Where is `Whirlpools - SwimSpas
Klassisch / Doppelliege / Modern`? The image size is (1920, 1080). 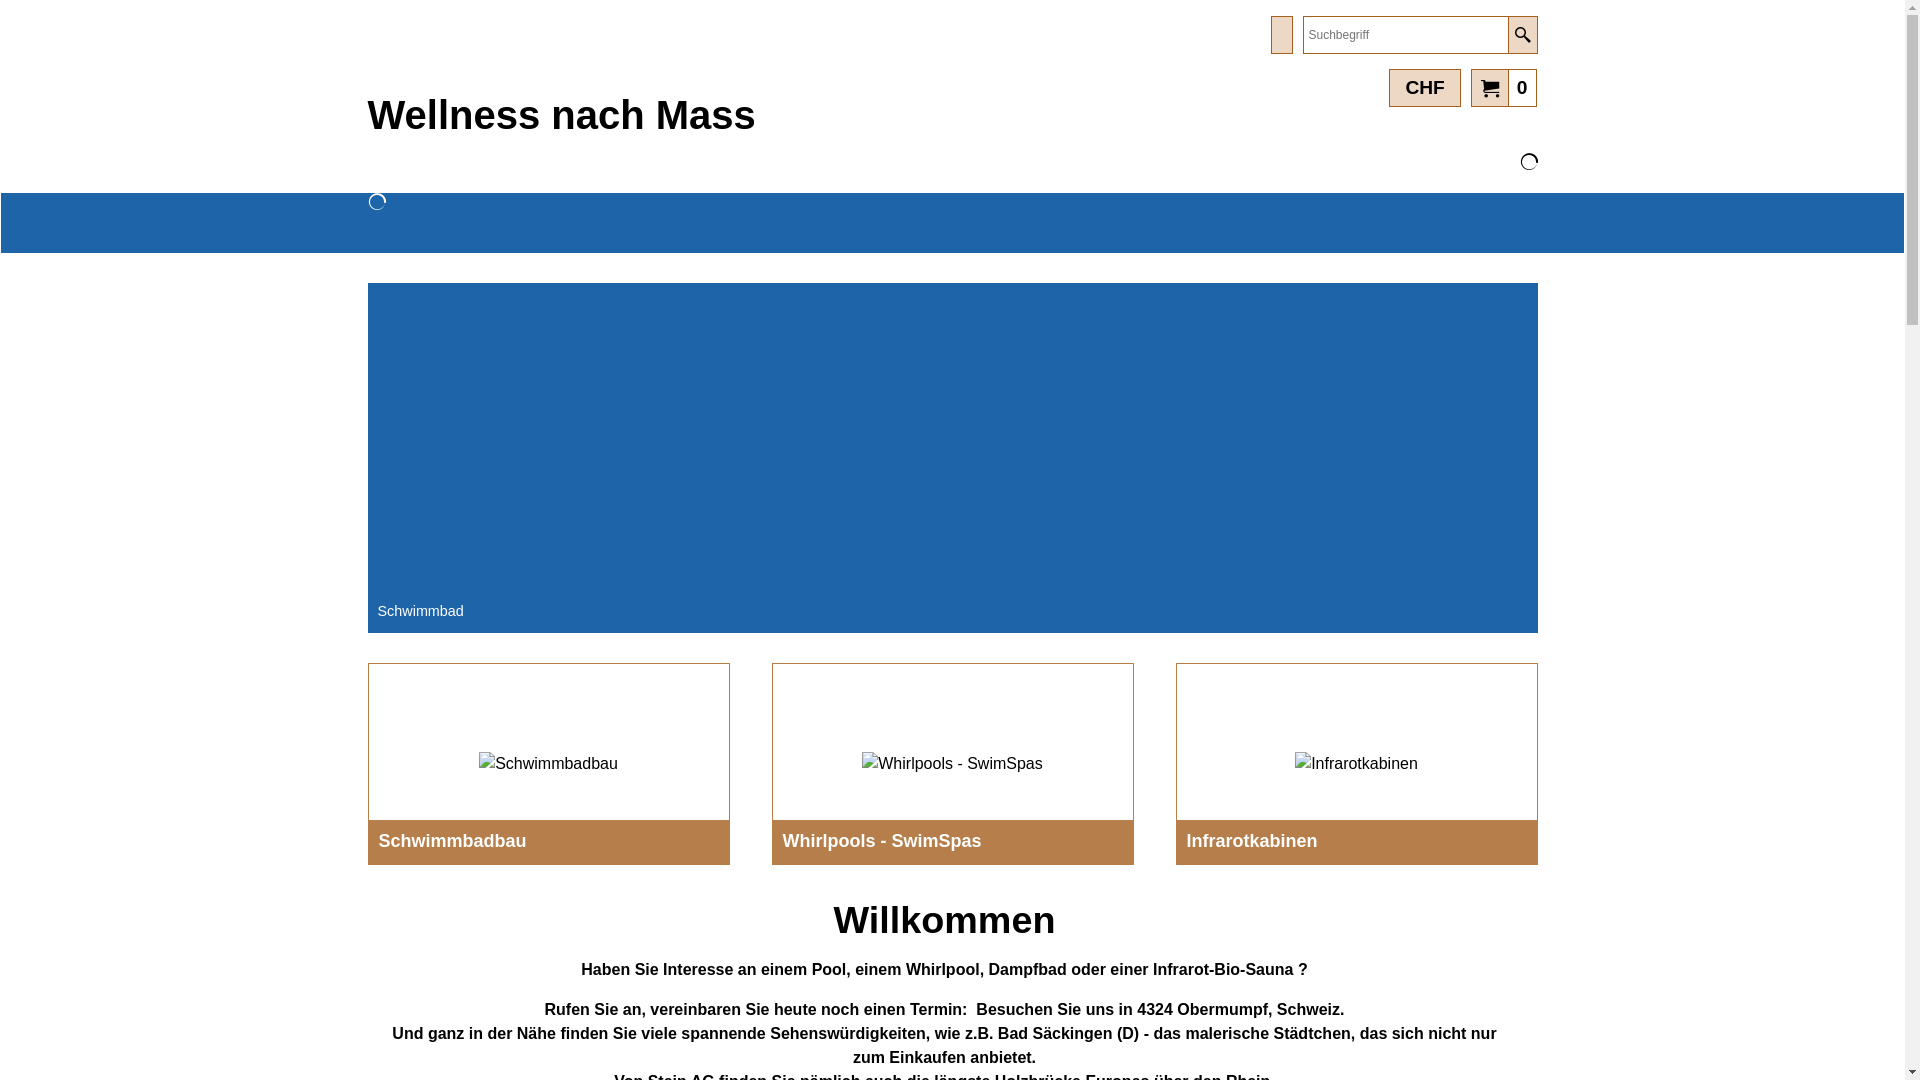
Whirlpools - SwimSpas
Klassisch / Doppelliege / Modern is located at coordinates (952, 764).